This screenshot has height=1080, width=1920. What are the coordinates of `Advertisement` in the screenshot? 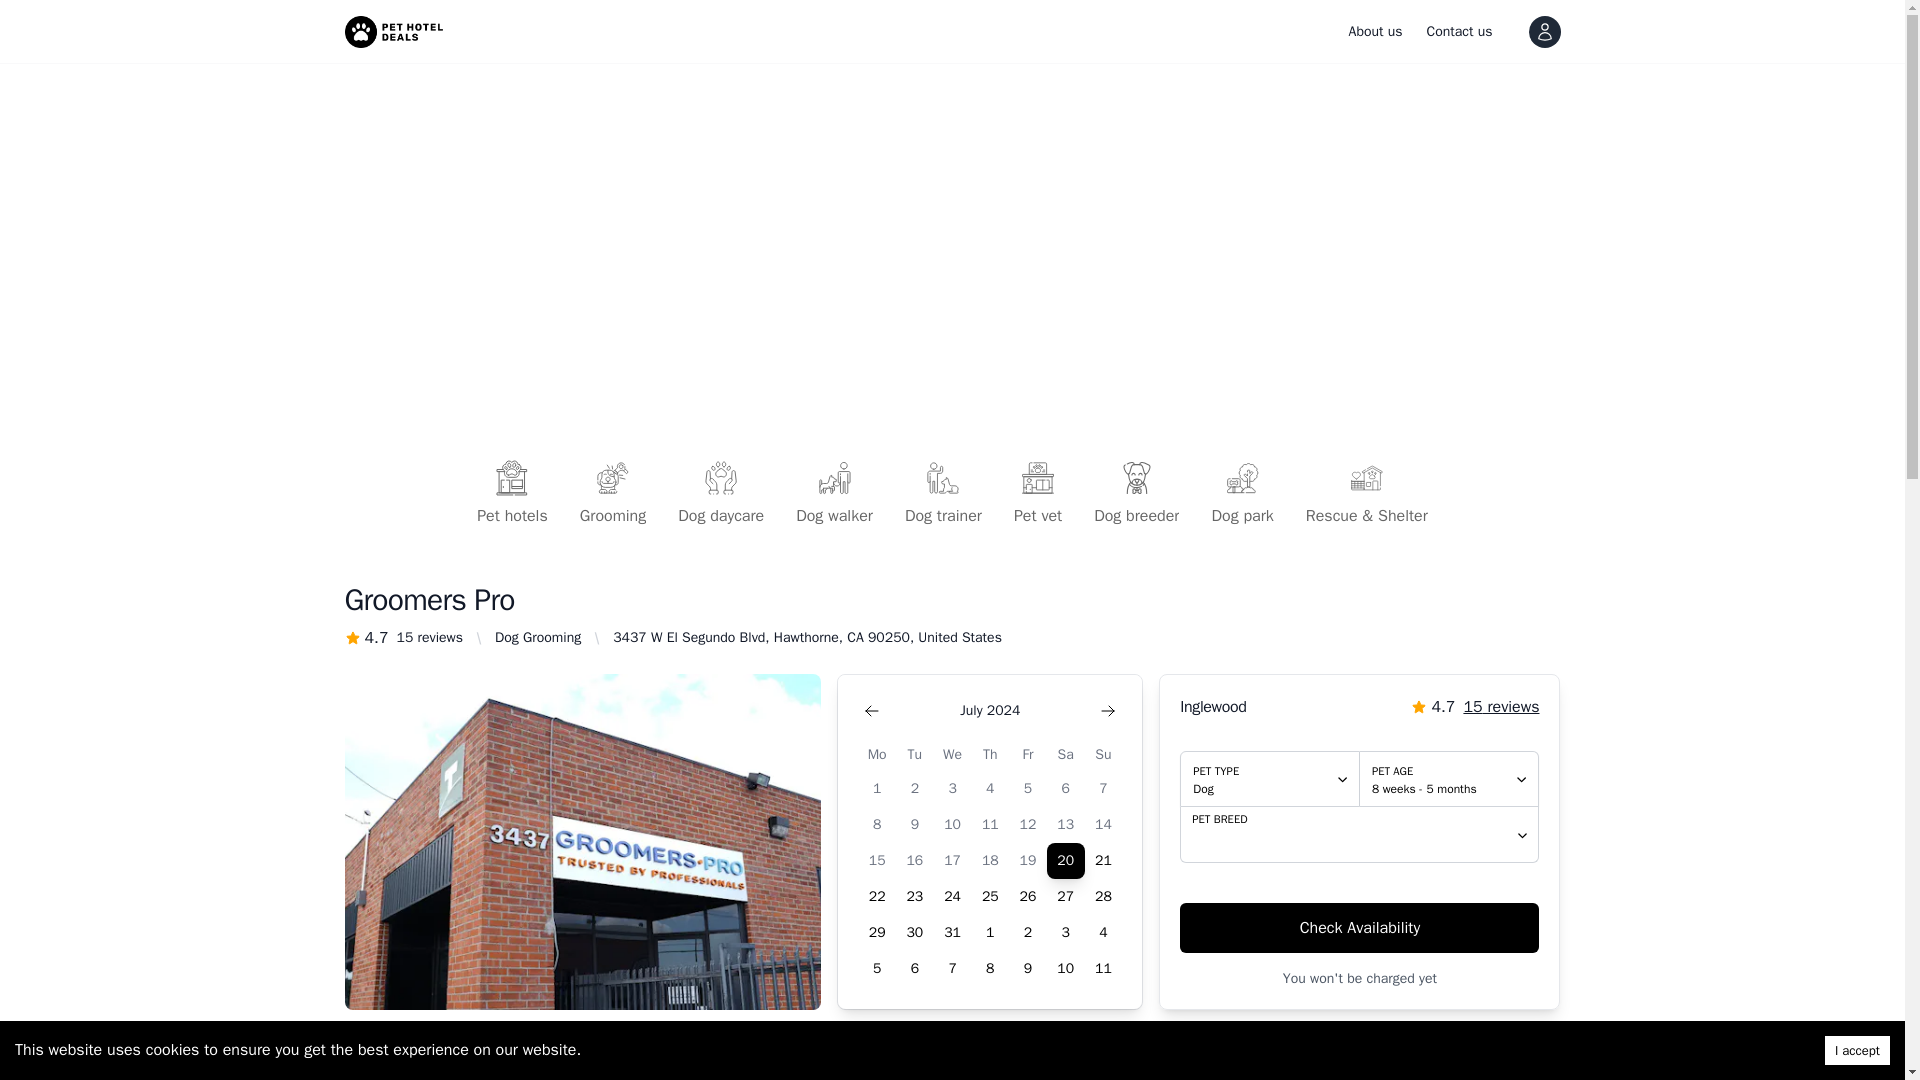 It's located at (1449, 778).